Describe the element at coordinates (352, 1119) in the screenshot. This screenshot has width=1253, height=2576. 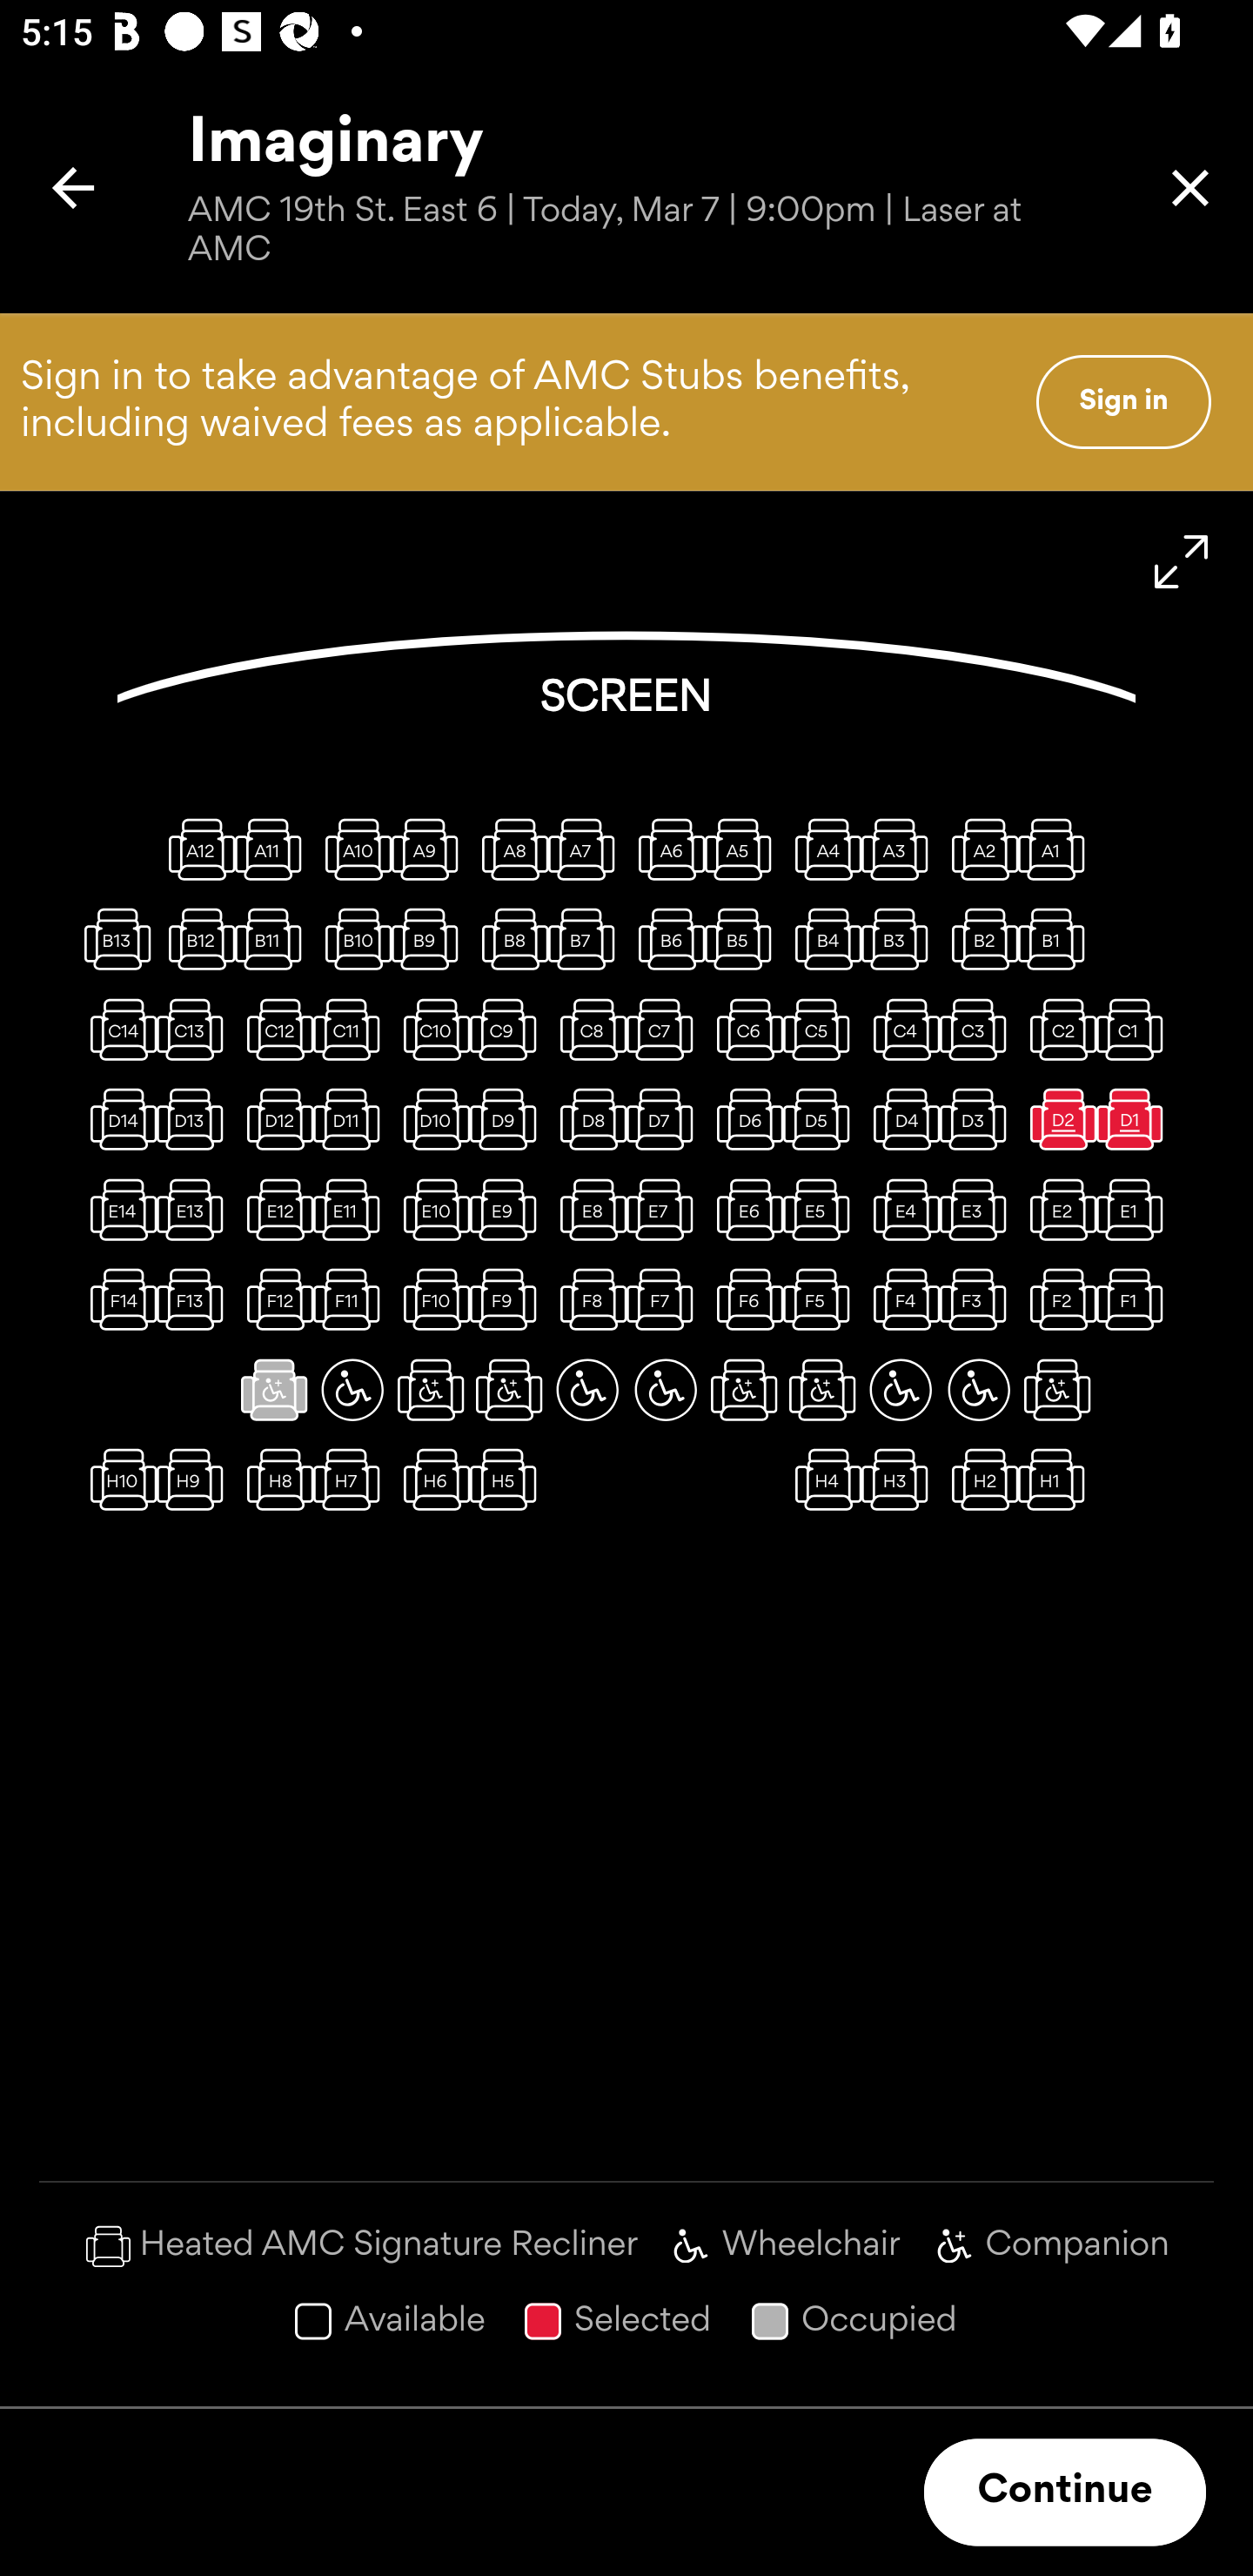
I see `D11, Regular seat, available` at that location.